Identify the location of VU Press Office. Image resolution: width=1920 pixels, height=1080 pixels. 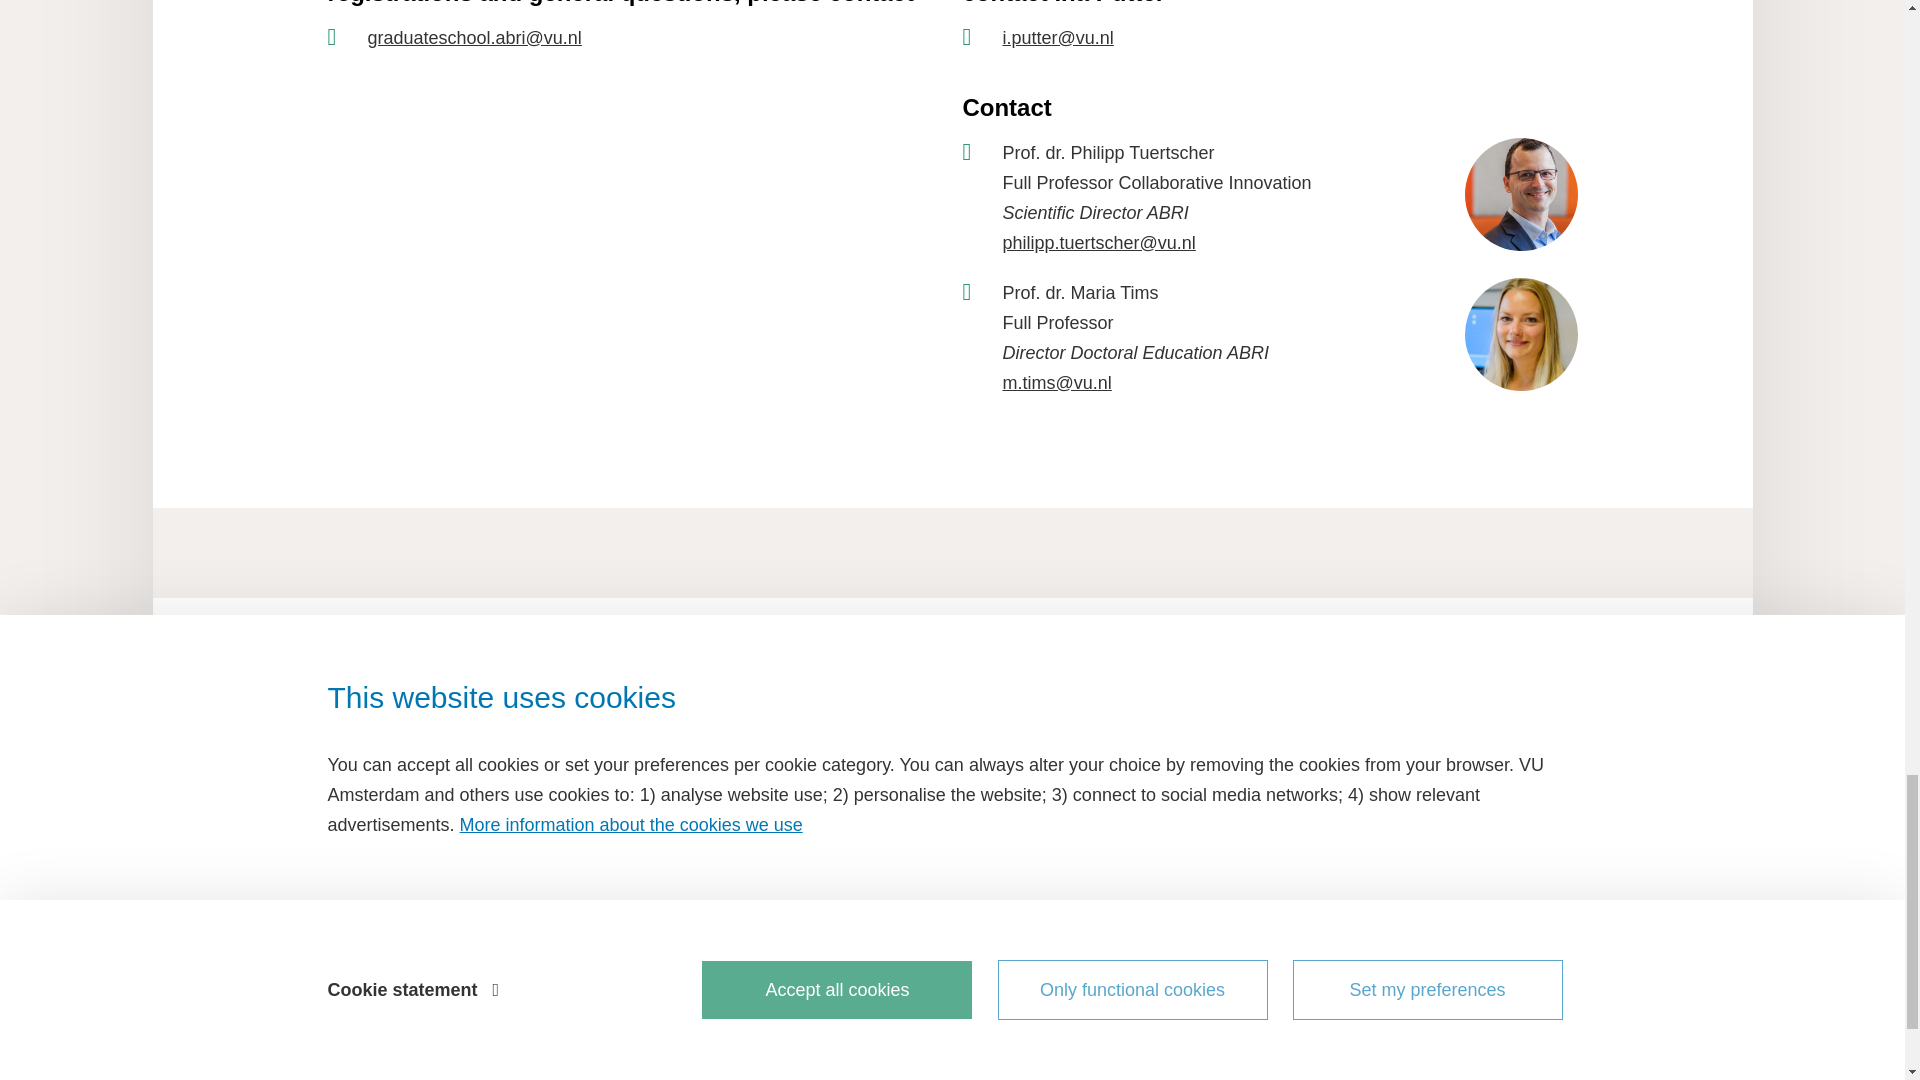
(528, 967).